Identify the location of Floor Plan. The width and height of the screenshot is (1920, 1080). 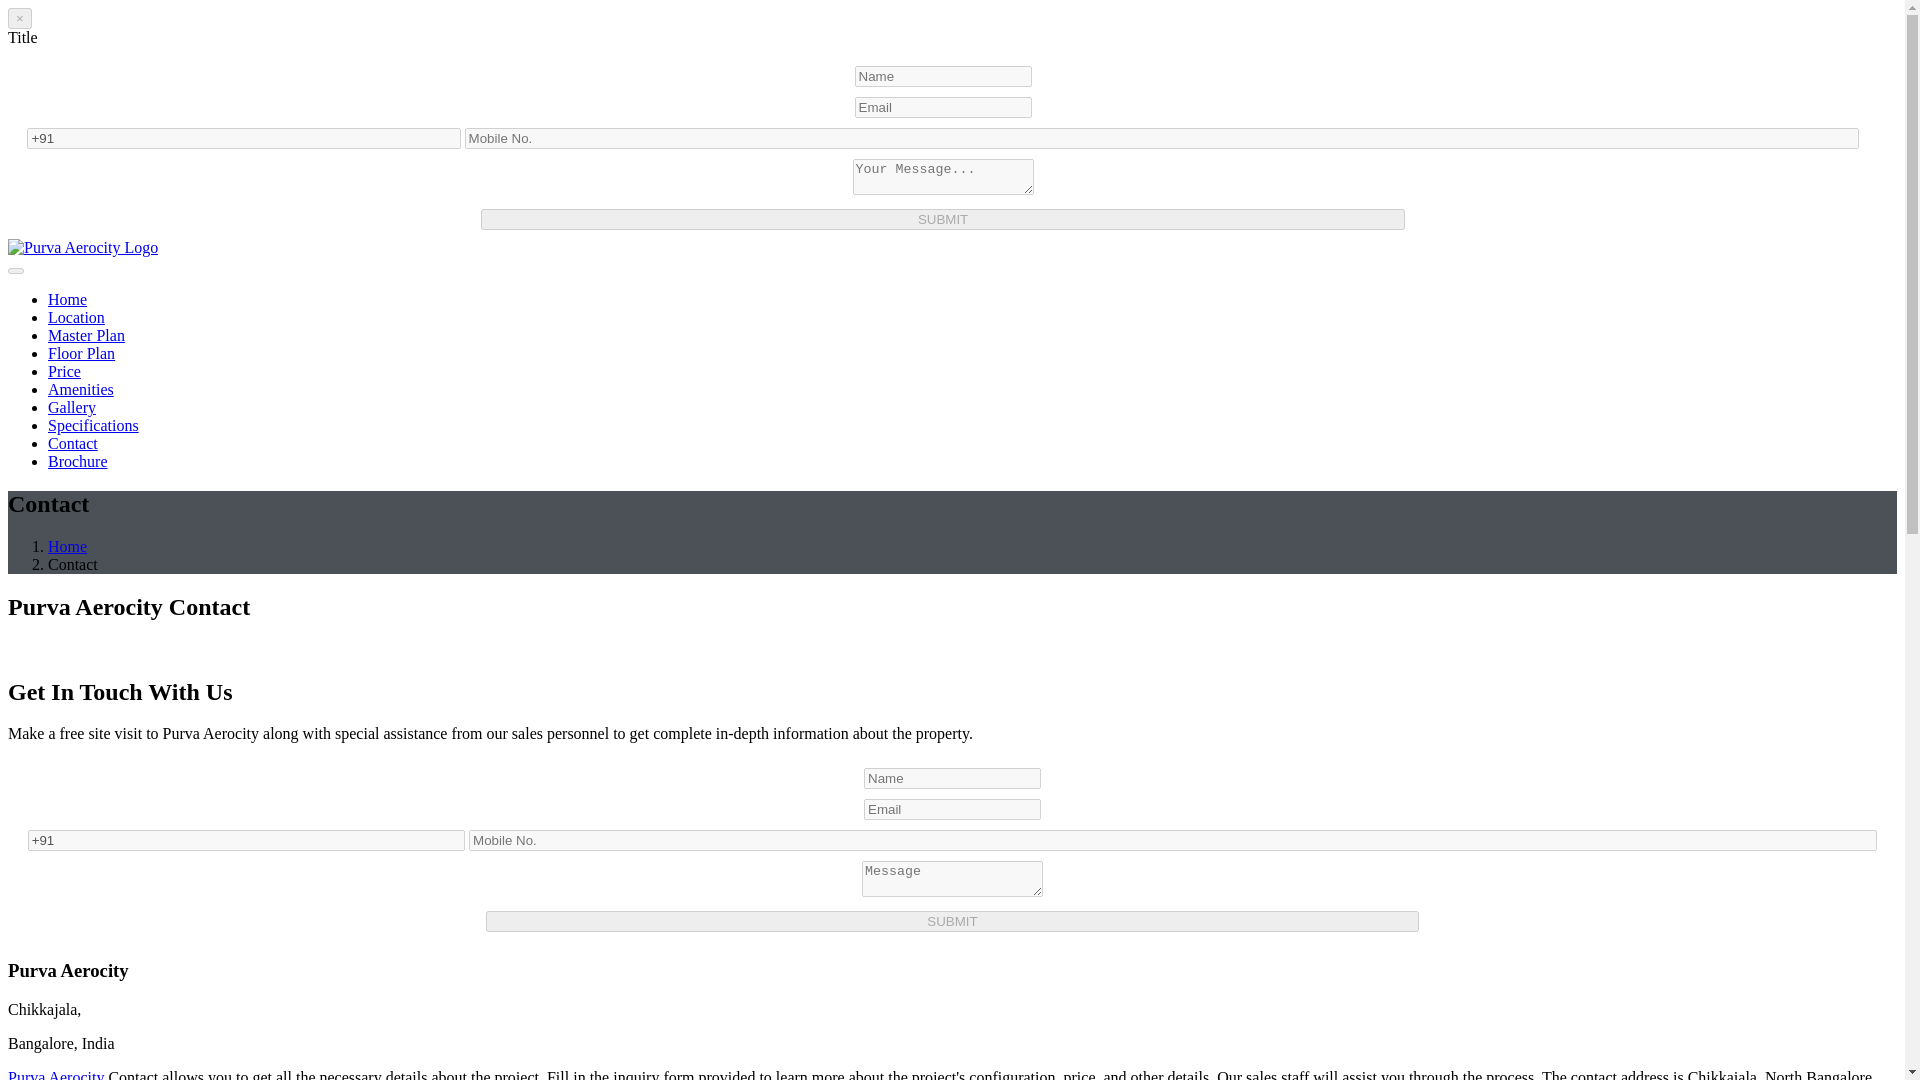
(82, 352).